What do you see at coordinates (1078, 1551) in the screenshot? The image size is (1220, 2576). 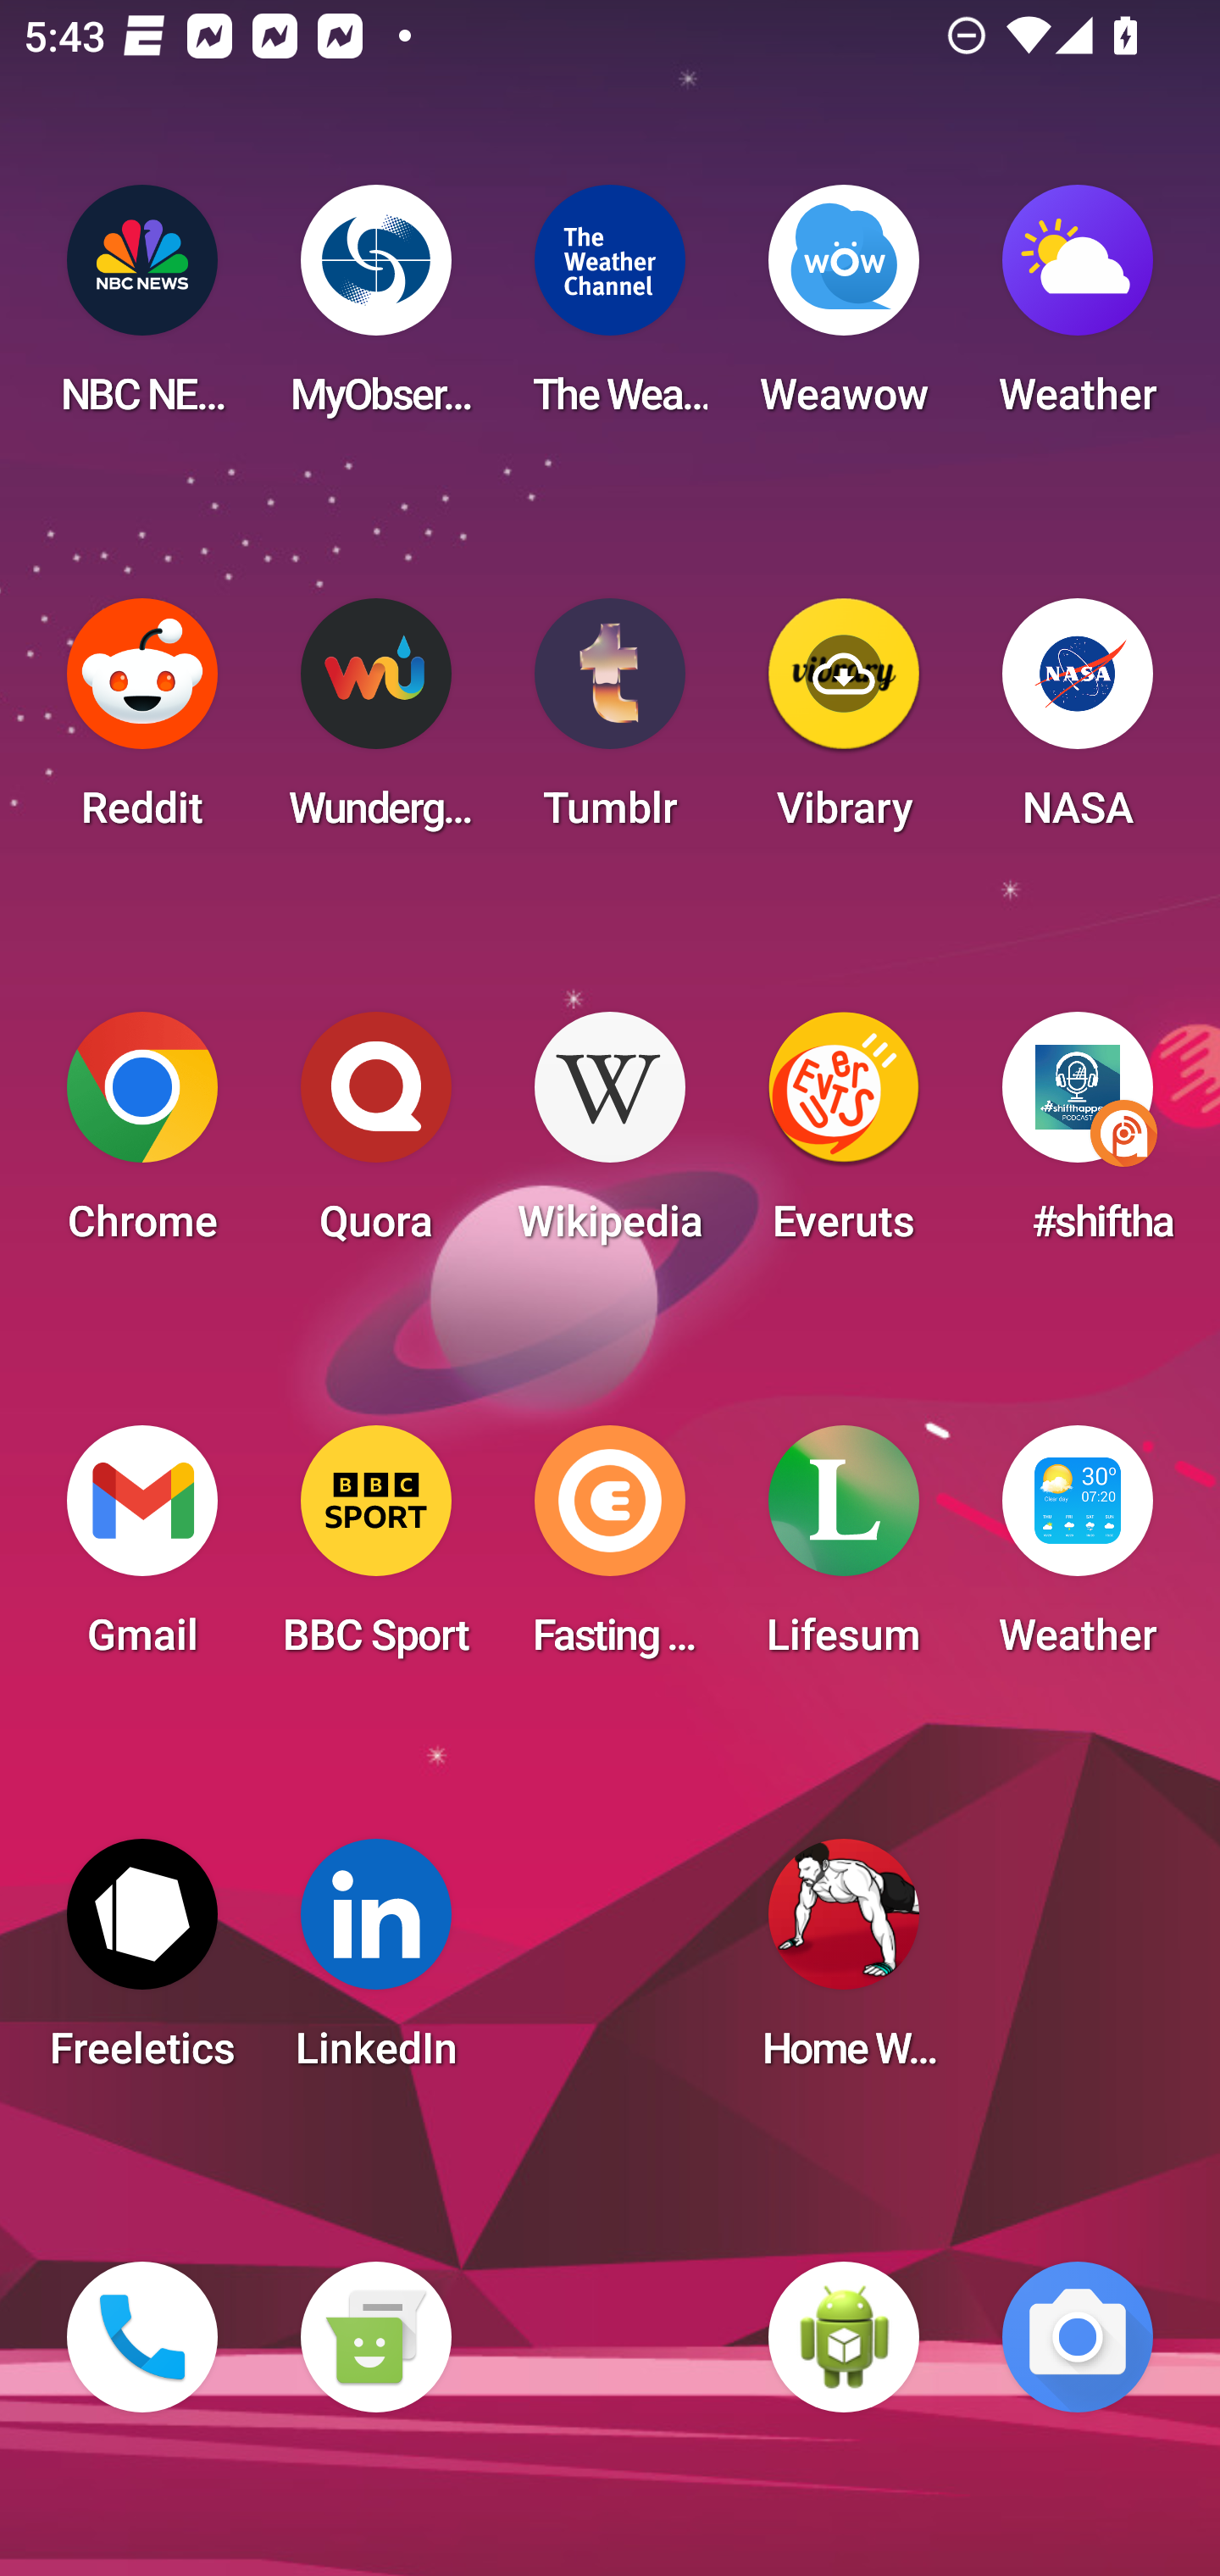 I see `Weather` at bounding box center [1078, 1551].